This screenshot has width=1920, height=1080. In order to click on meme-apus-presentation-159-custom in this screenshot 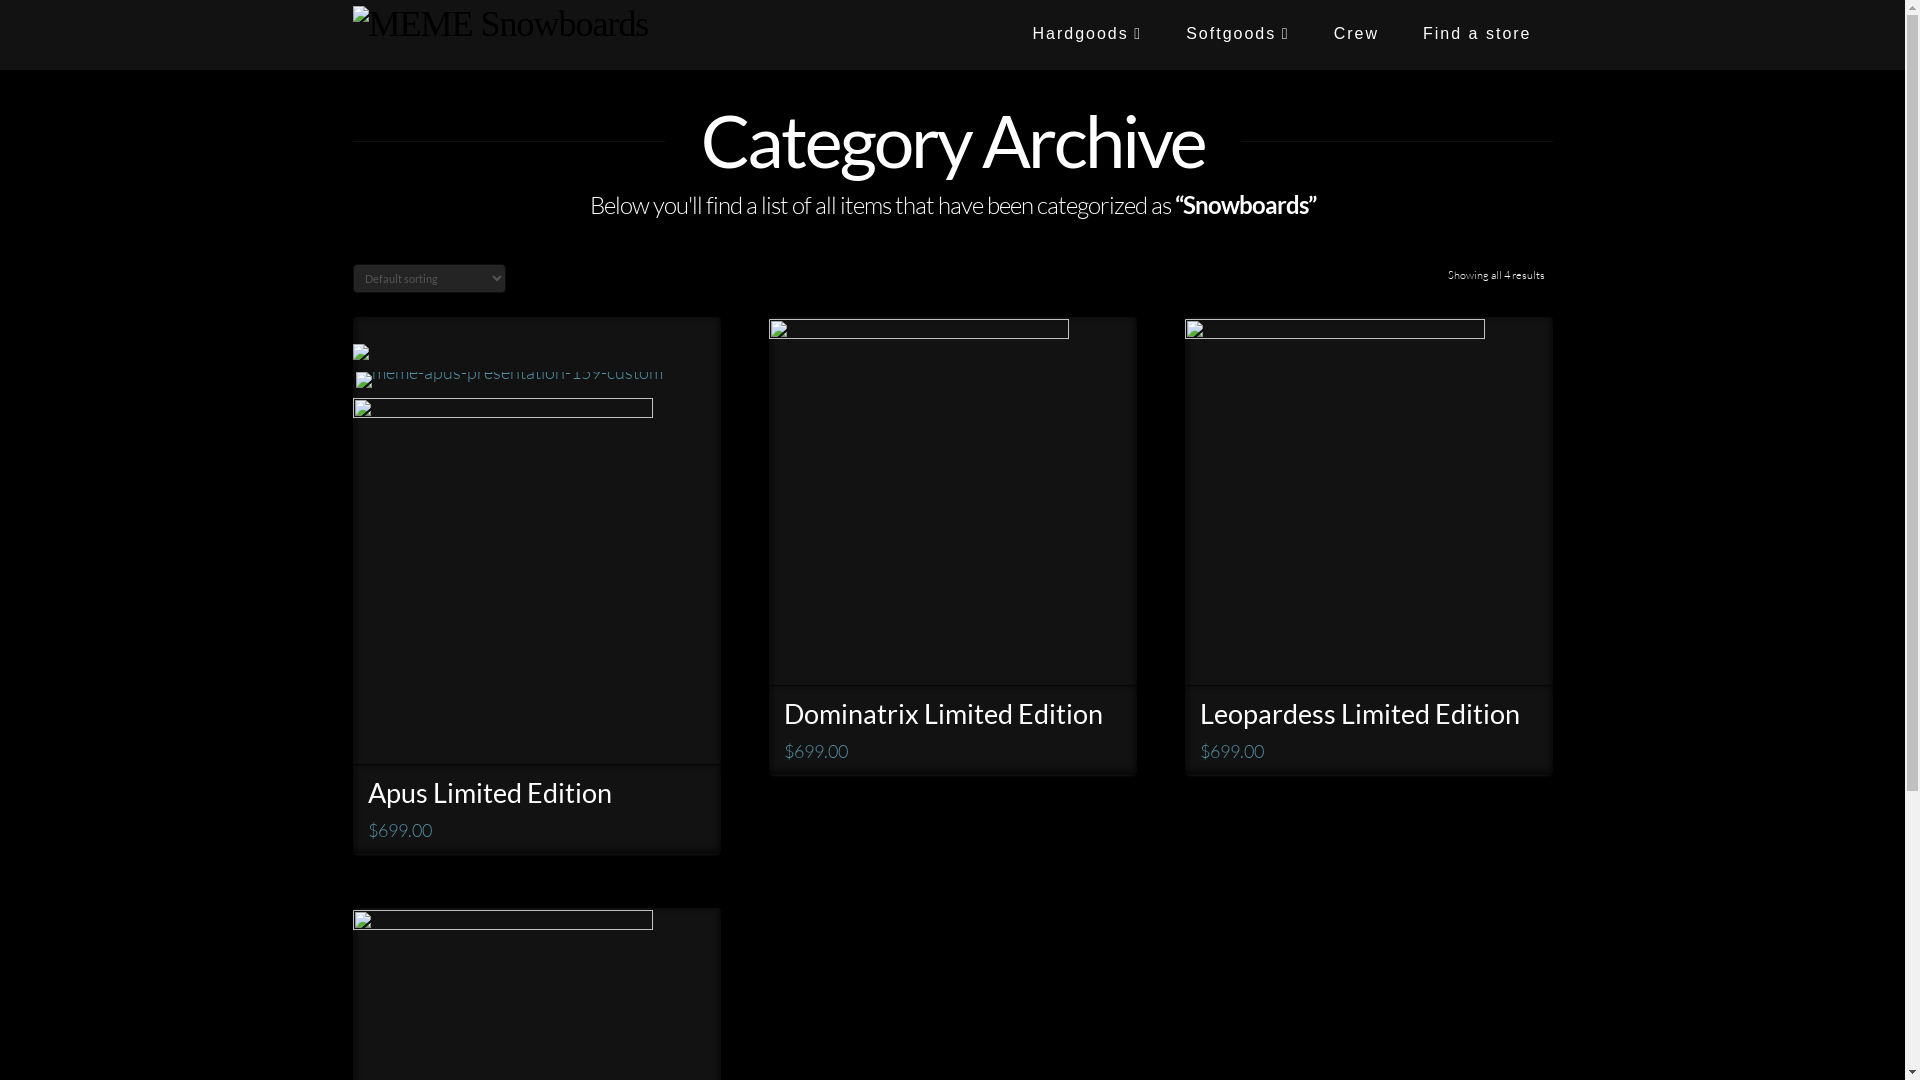, I will do `click(510, 383)`.